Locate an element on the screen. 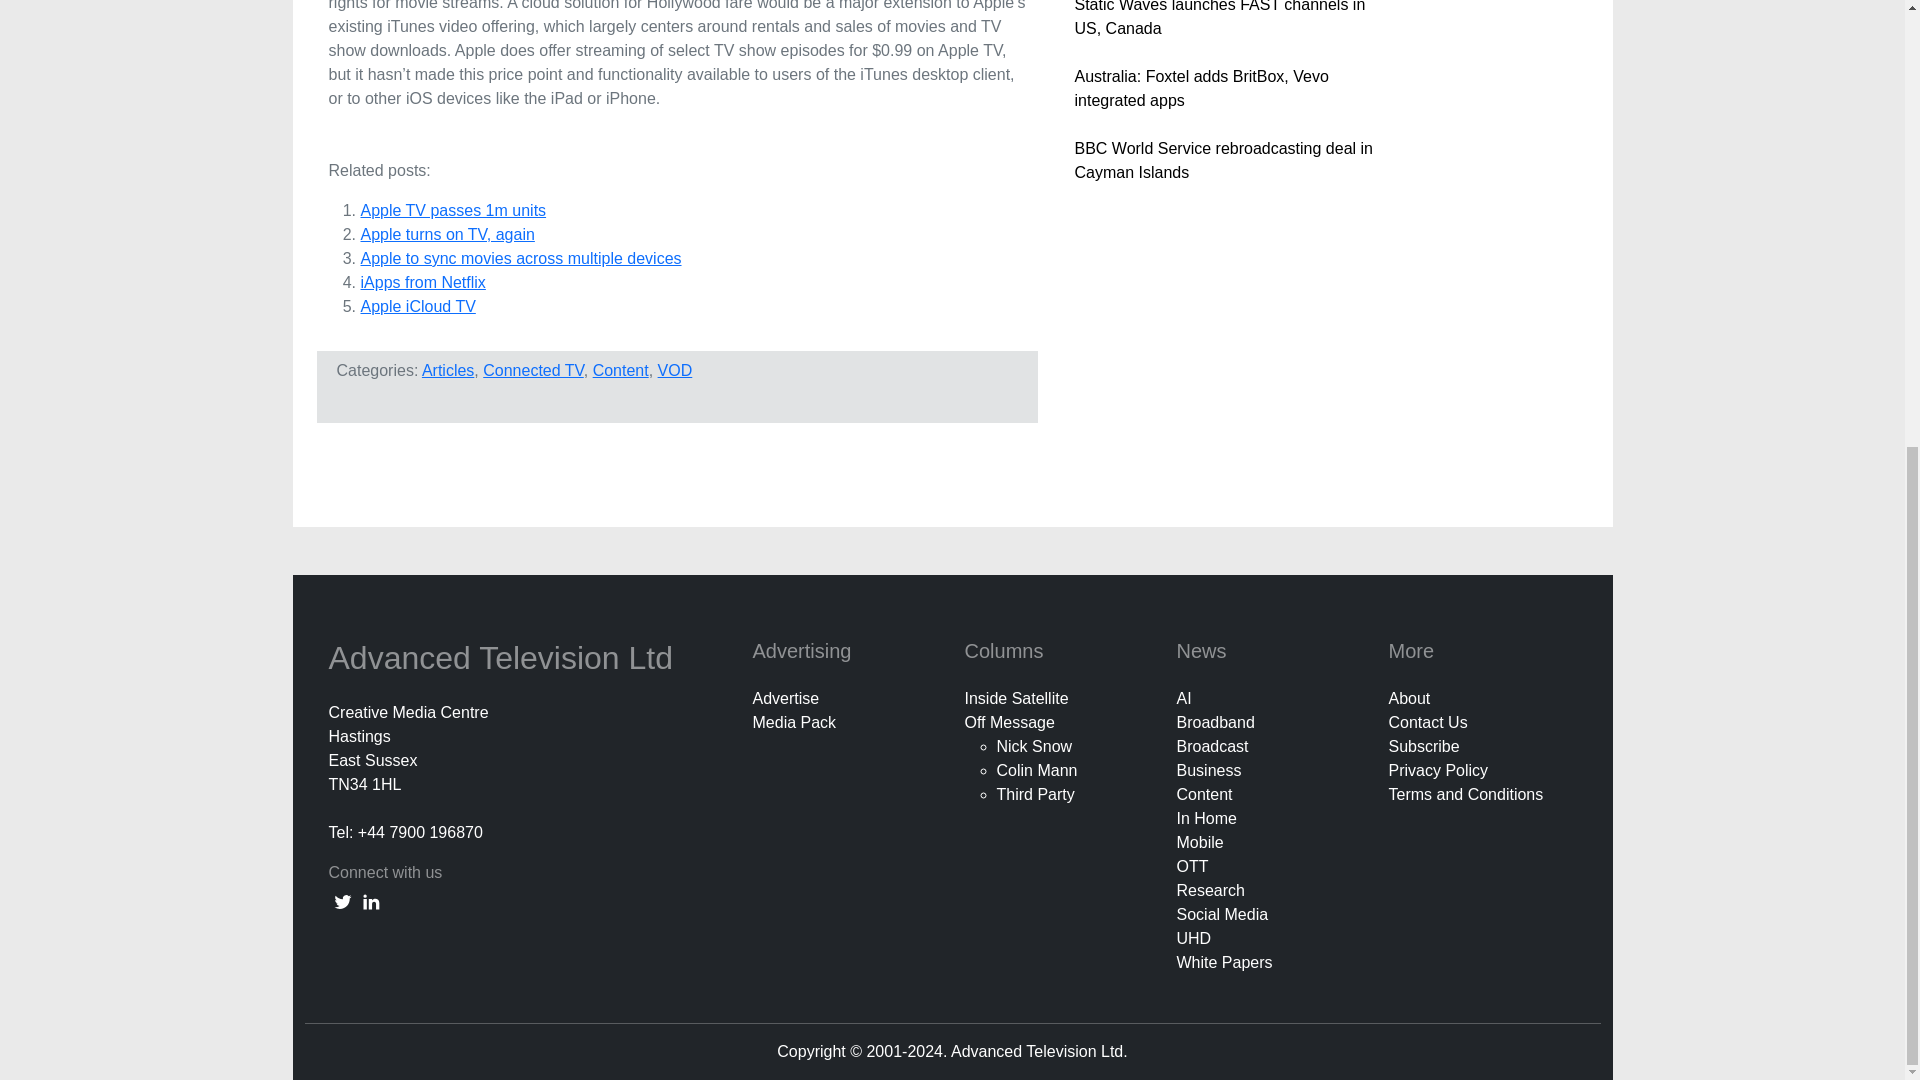 This screenshot has width=1920, height=1080. Static Waves launches FAST channels in US, Canada is located at coordinates (1219, 18).